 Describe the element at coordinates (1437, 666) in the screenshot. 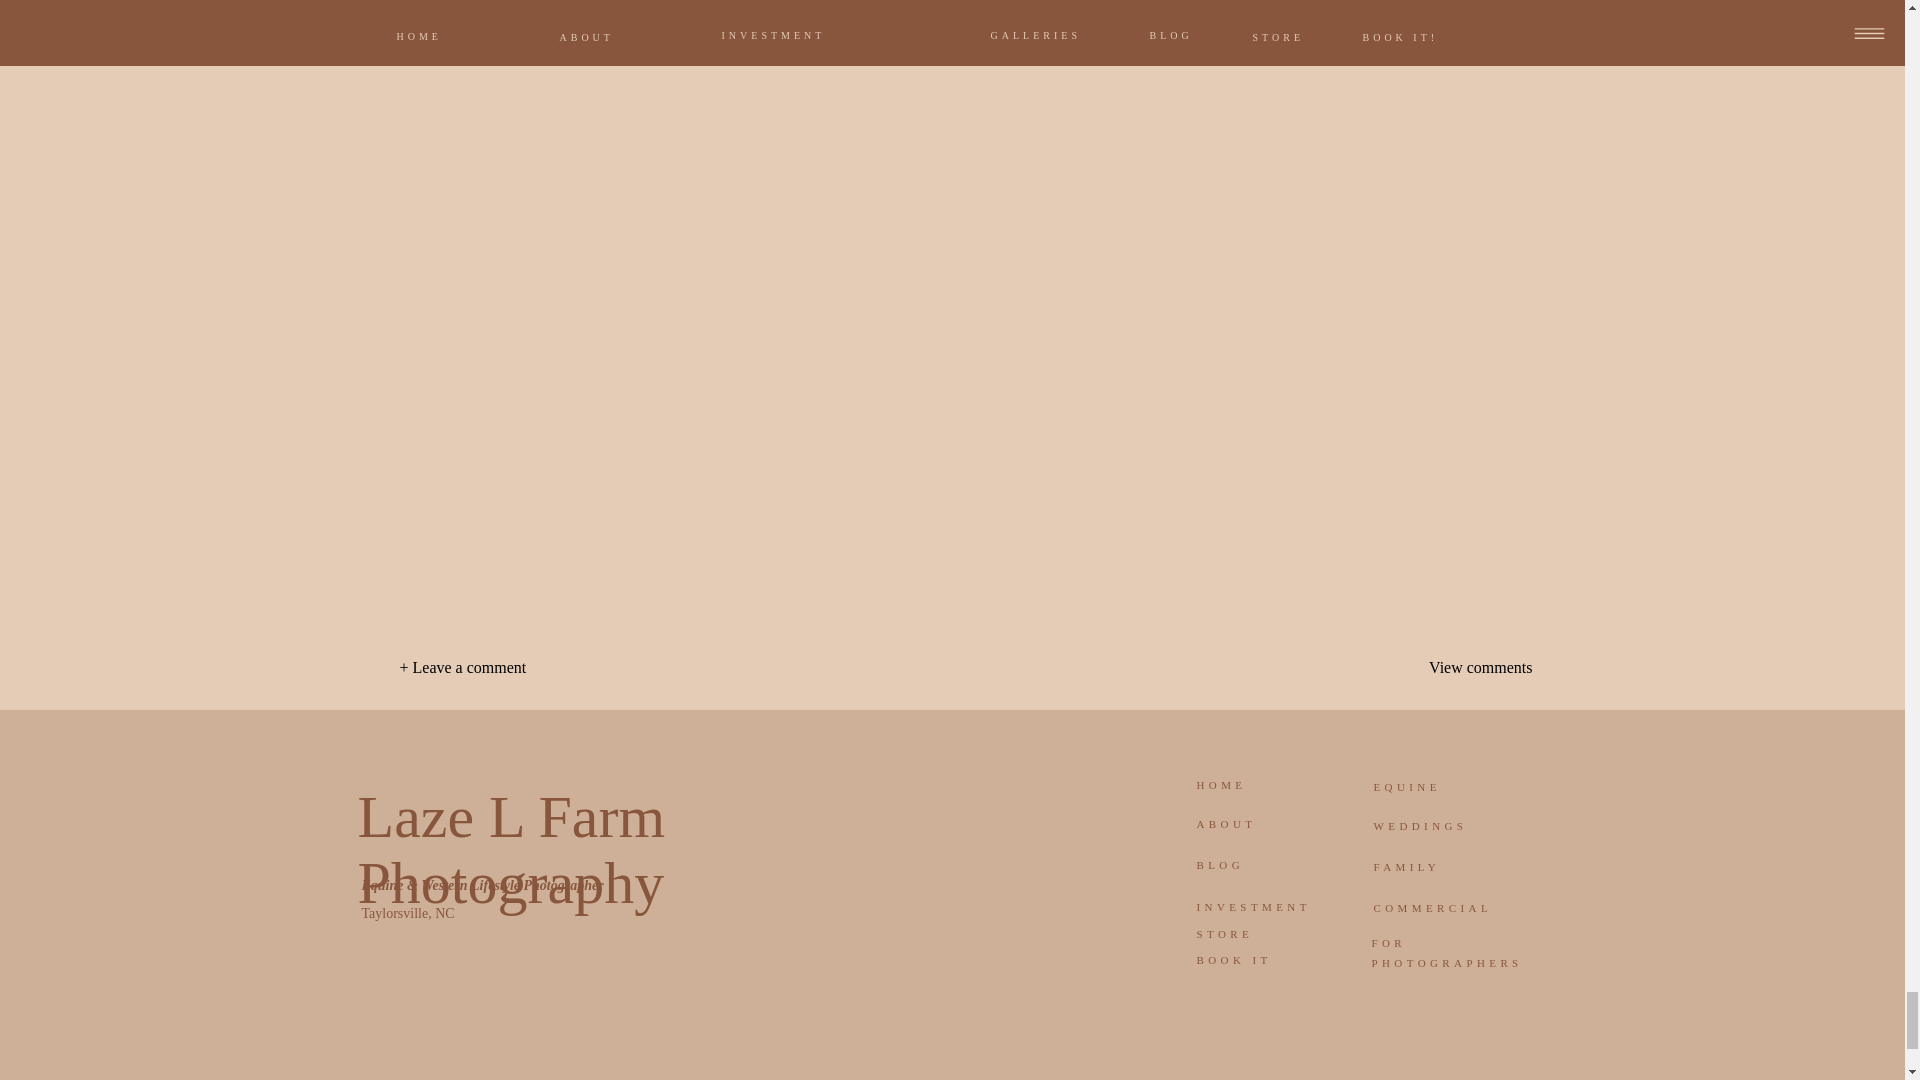

I see `View comments` at that location.